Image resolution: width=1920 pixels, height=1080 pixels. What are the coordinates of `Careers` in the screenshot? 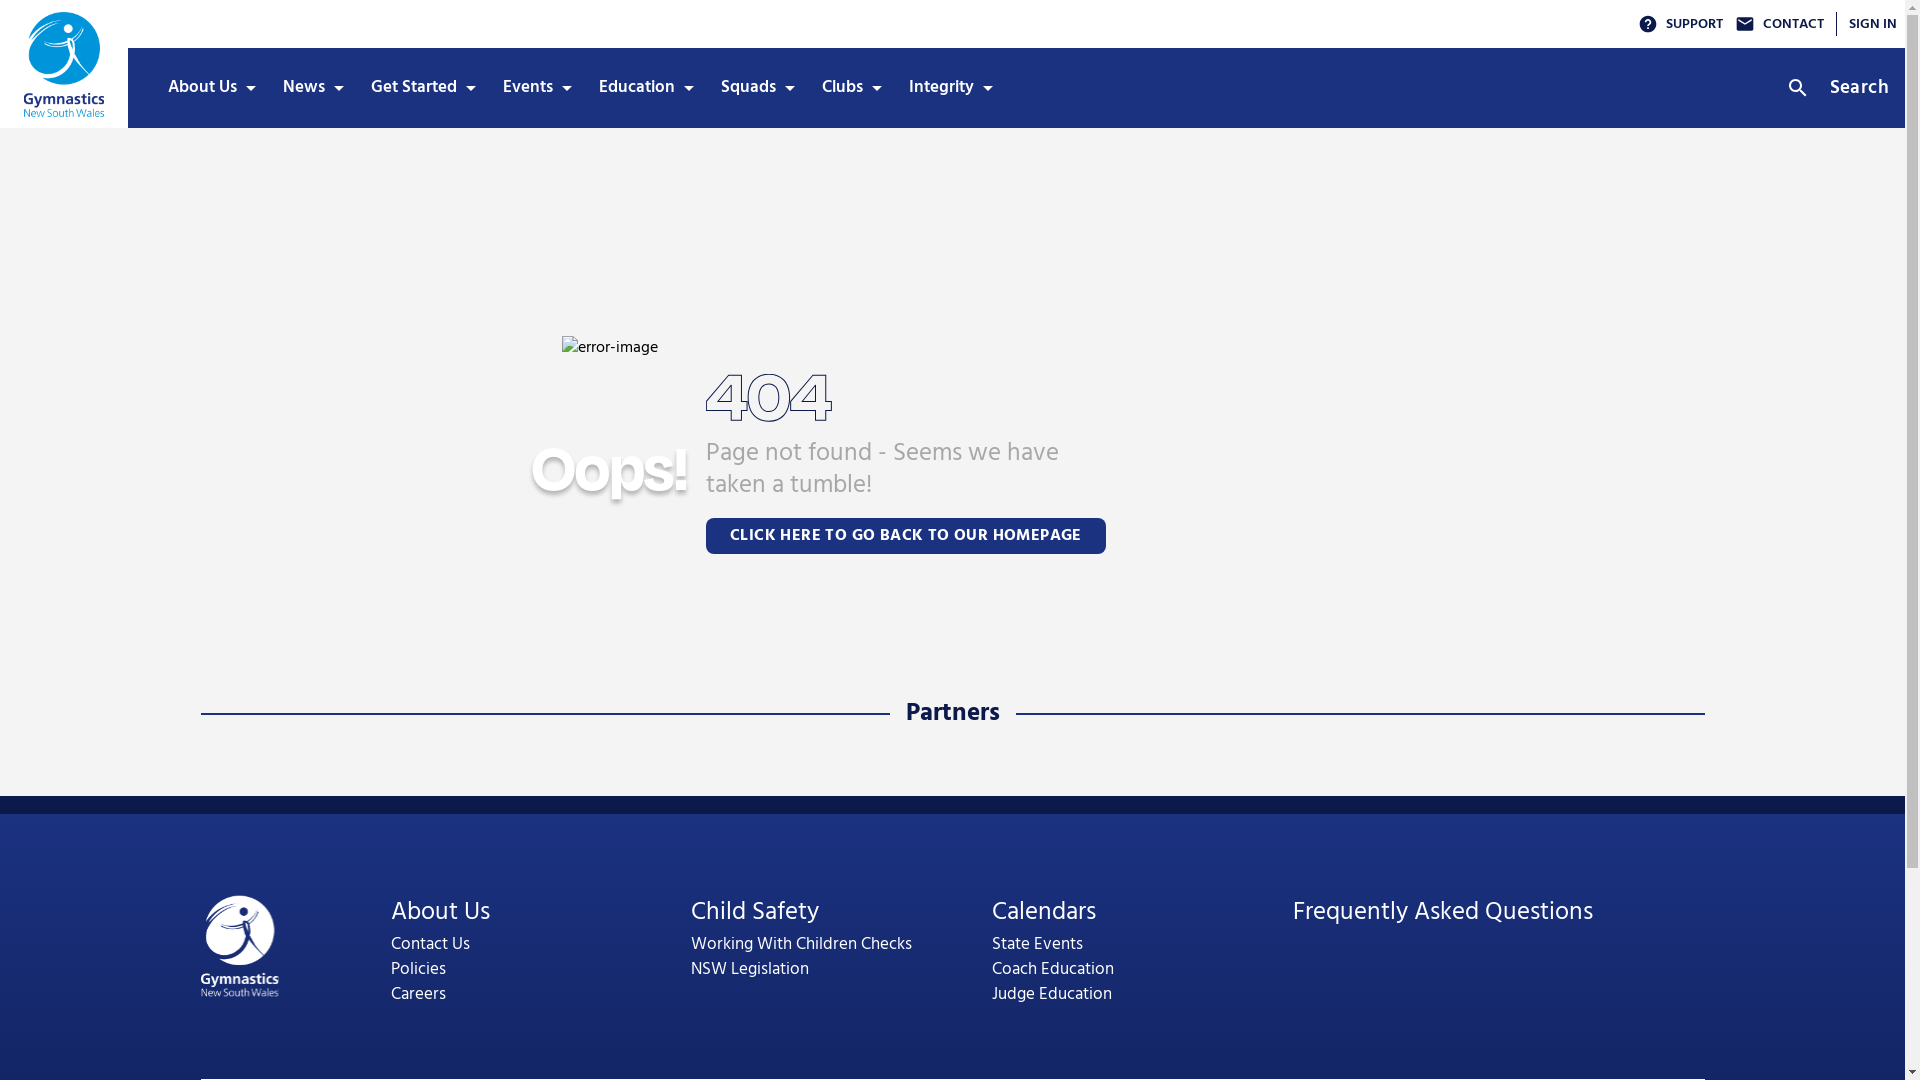 It's located at (418, 994).